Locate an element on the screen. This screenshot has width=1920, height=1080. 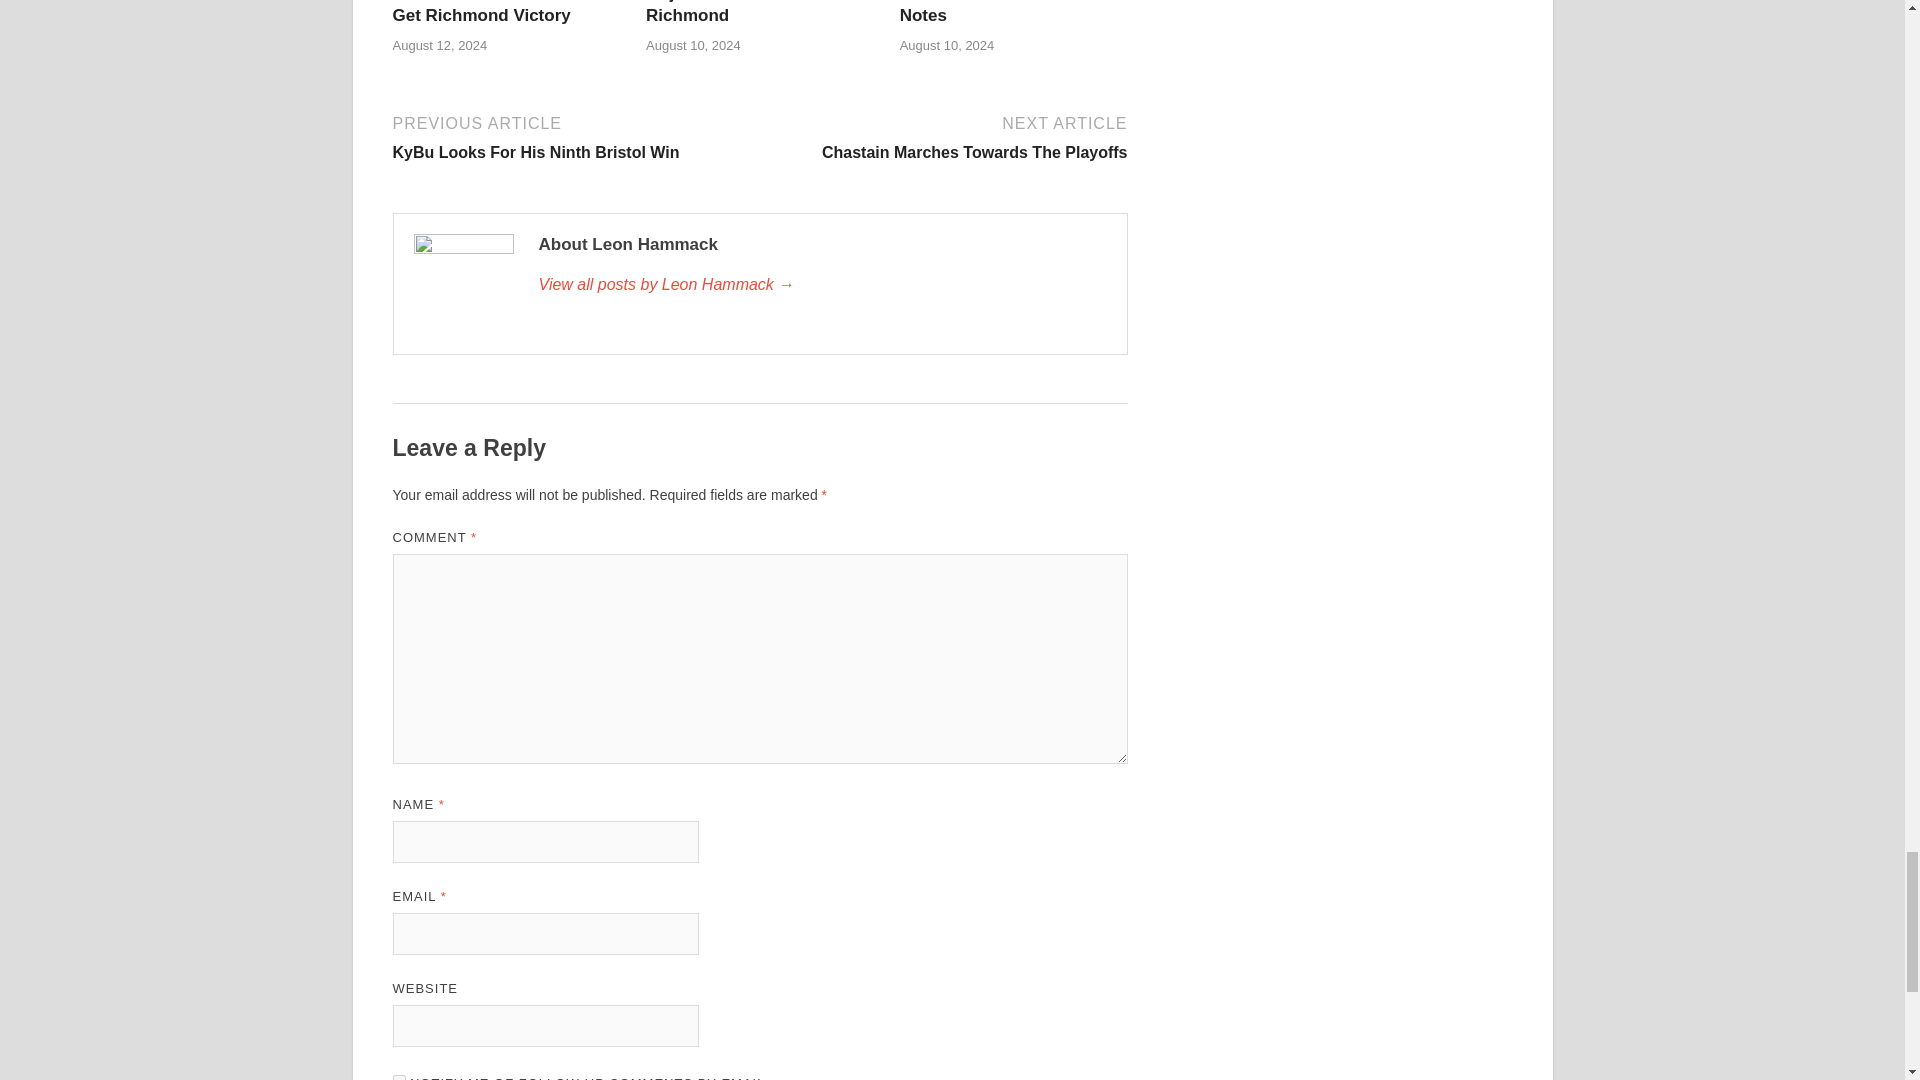
Richmond Cook Out 400 Notes is located at coordinates (498, 12).